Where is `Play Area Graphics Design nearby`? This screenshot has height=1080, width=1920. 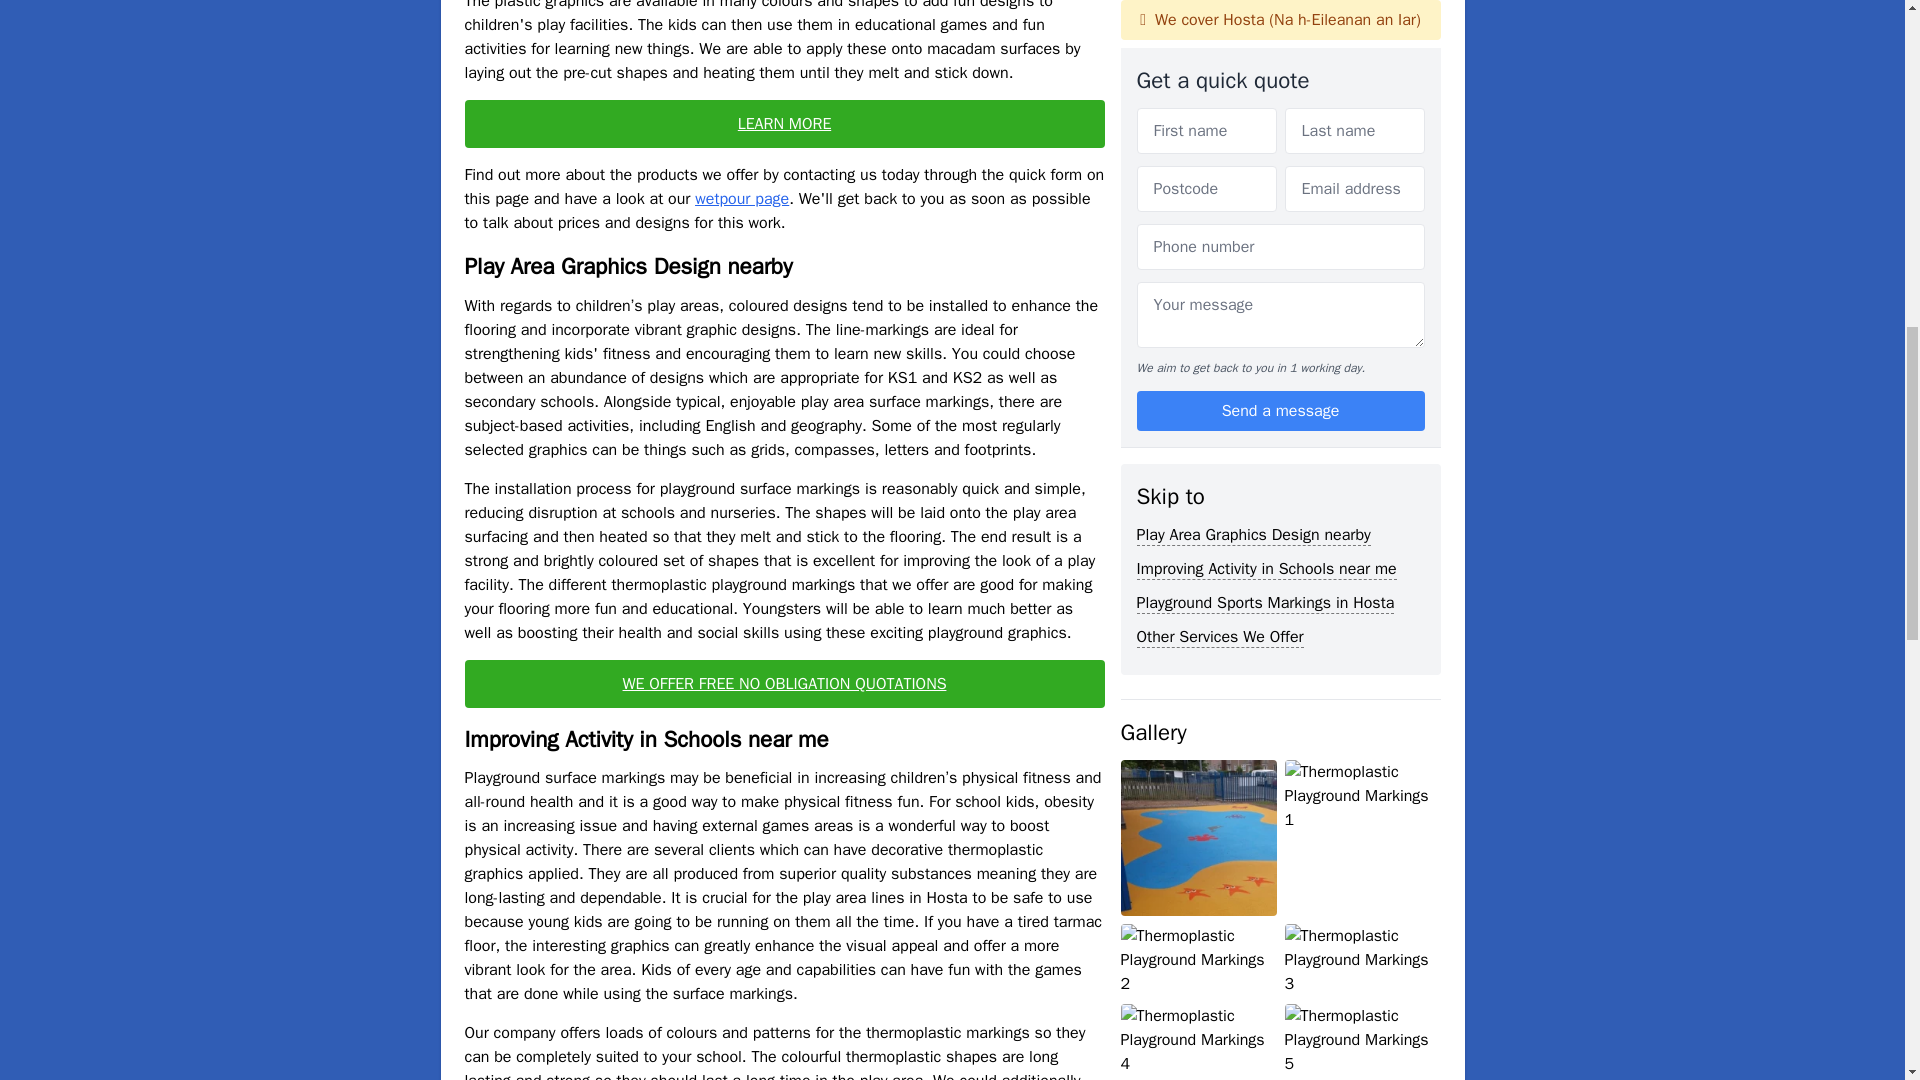
Play Area Graphics Design nearby is located at coordinates (1253, 10).